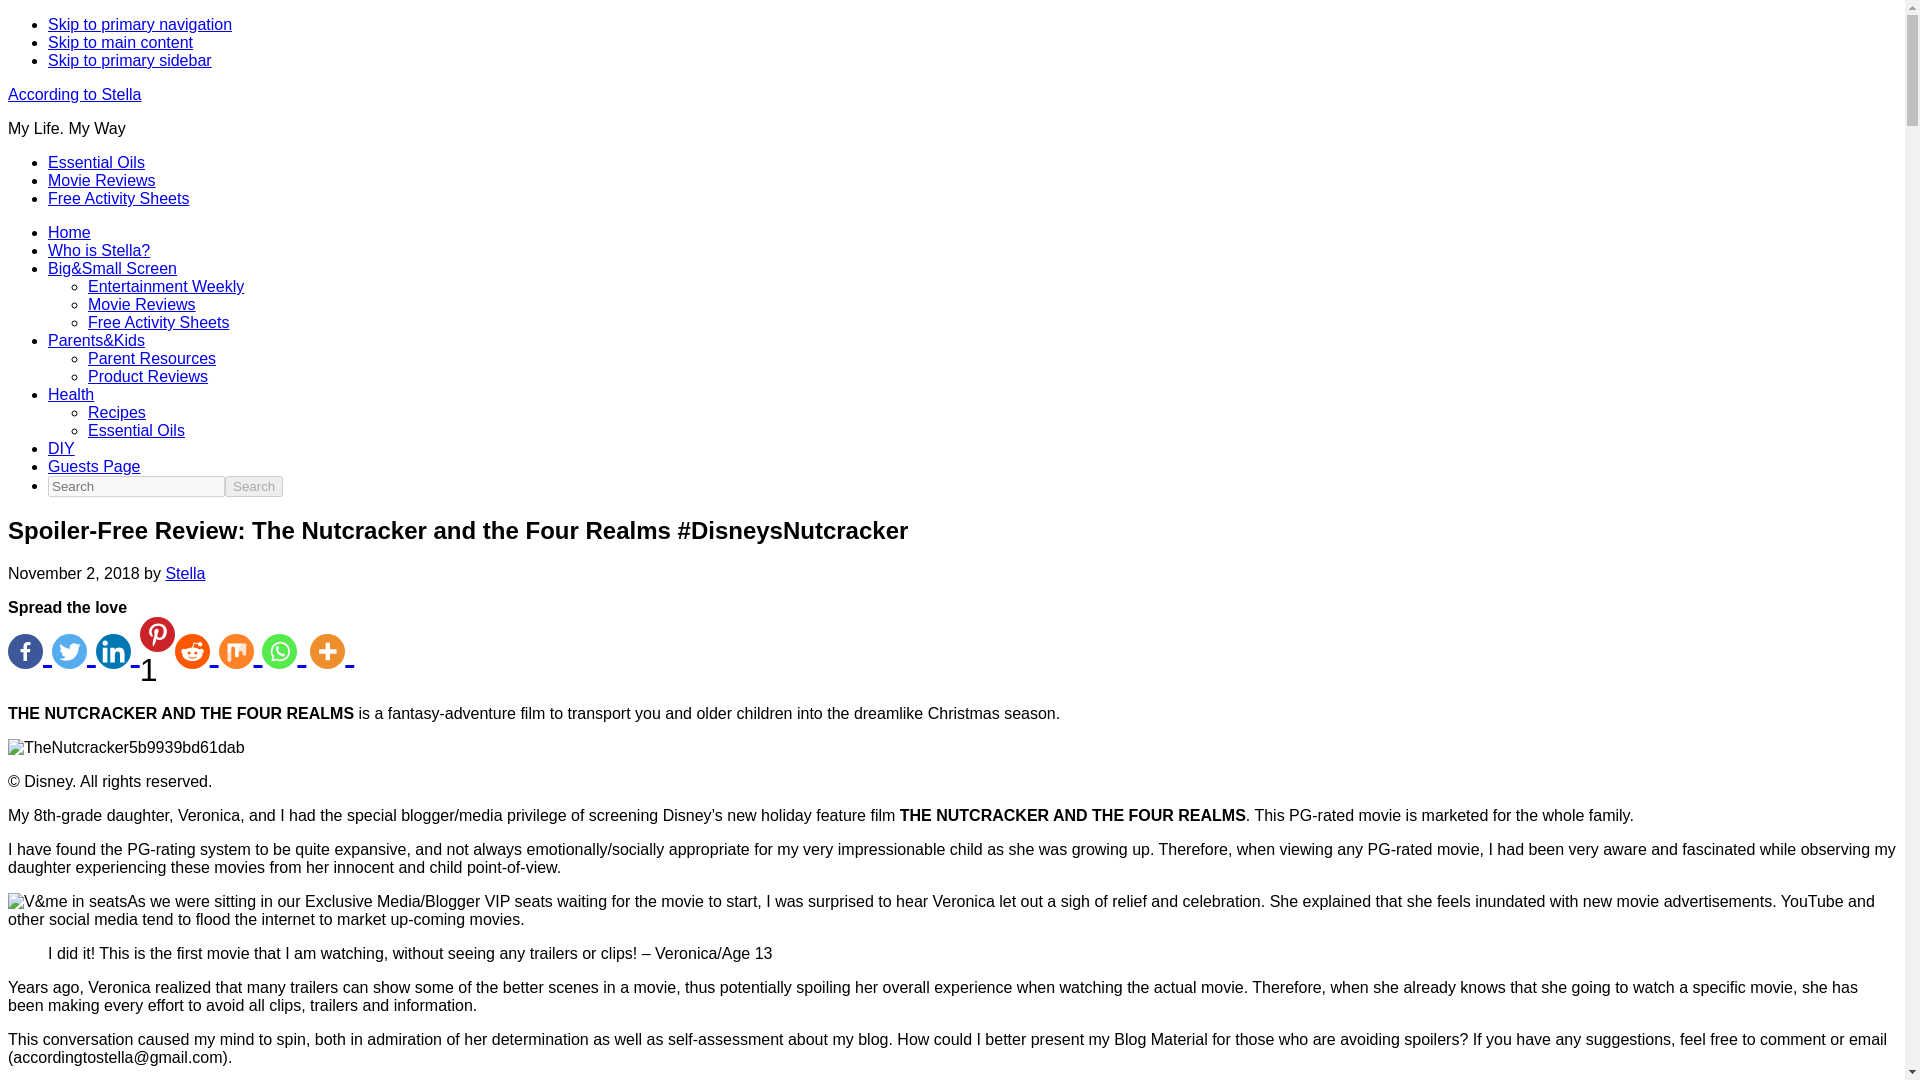 Image resolution: width=1920 pixels, height=1080 pixels. Describe the element at coordinates (69, 232) in the screenshot. I see `Home` at that location.